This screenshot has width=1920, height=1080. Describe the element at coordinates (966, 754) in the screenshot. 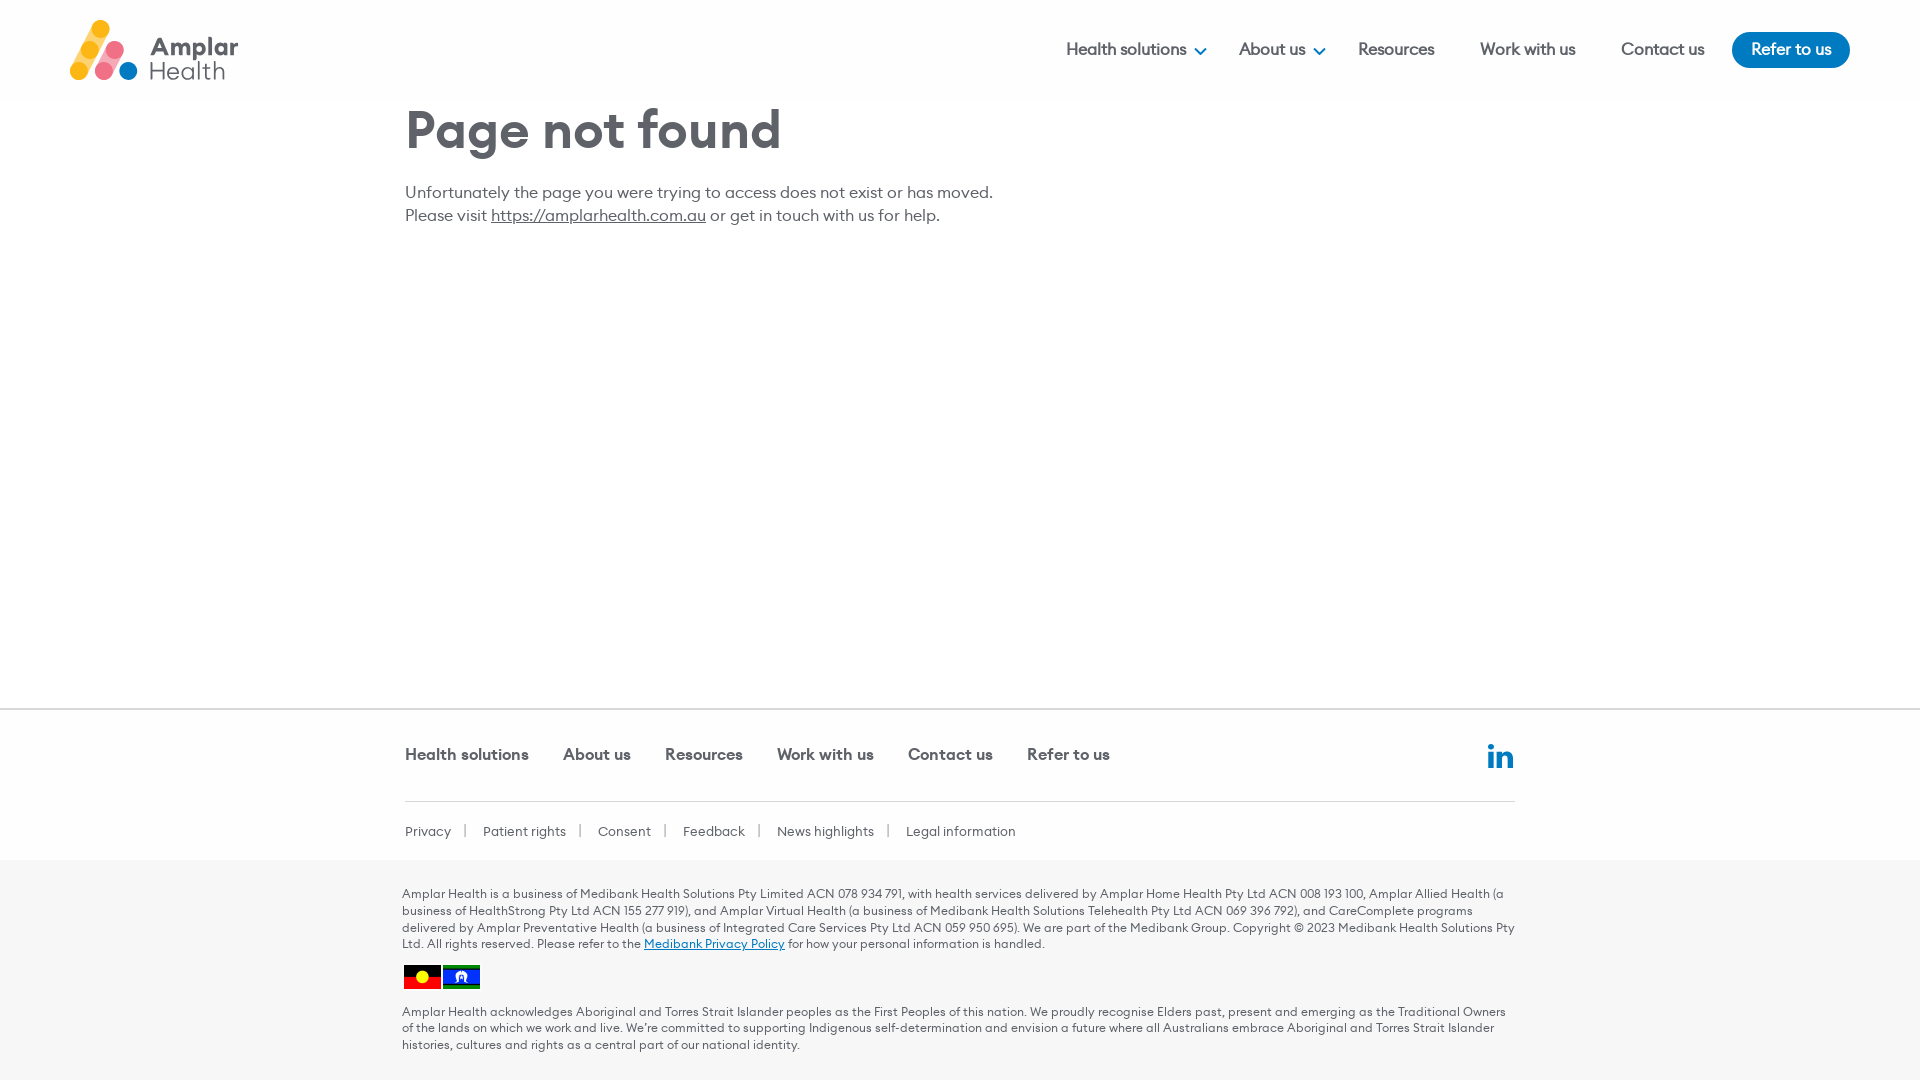

I see `Contact us` at that location.